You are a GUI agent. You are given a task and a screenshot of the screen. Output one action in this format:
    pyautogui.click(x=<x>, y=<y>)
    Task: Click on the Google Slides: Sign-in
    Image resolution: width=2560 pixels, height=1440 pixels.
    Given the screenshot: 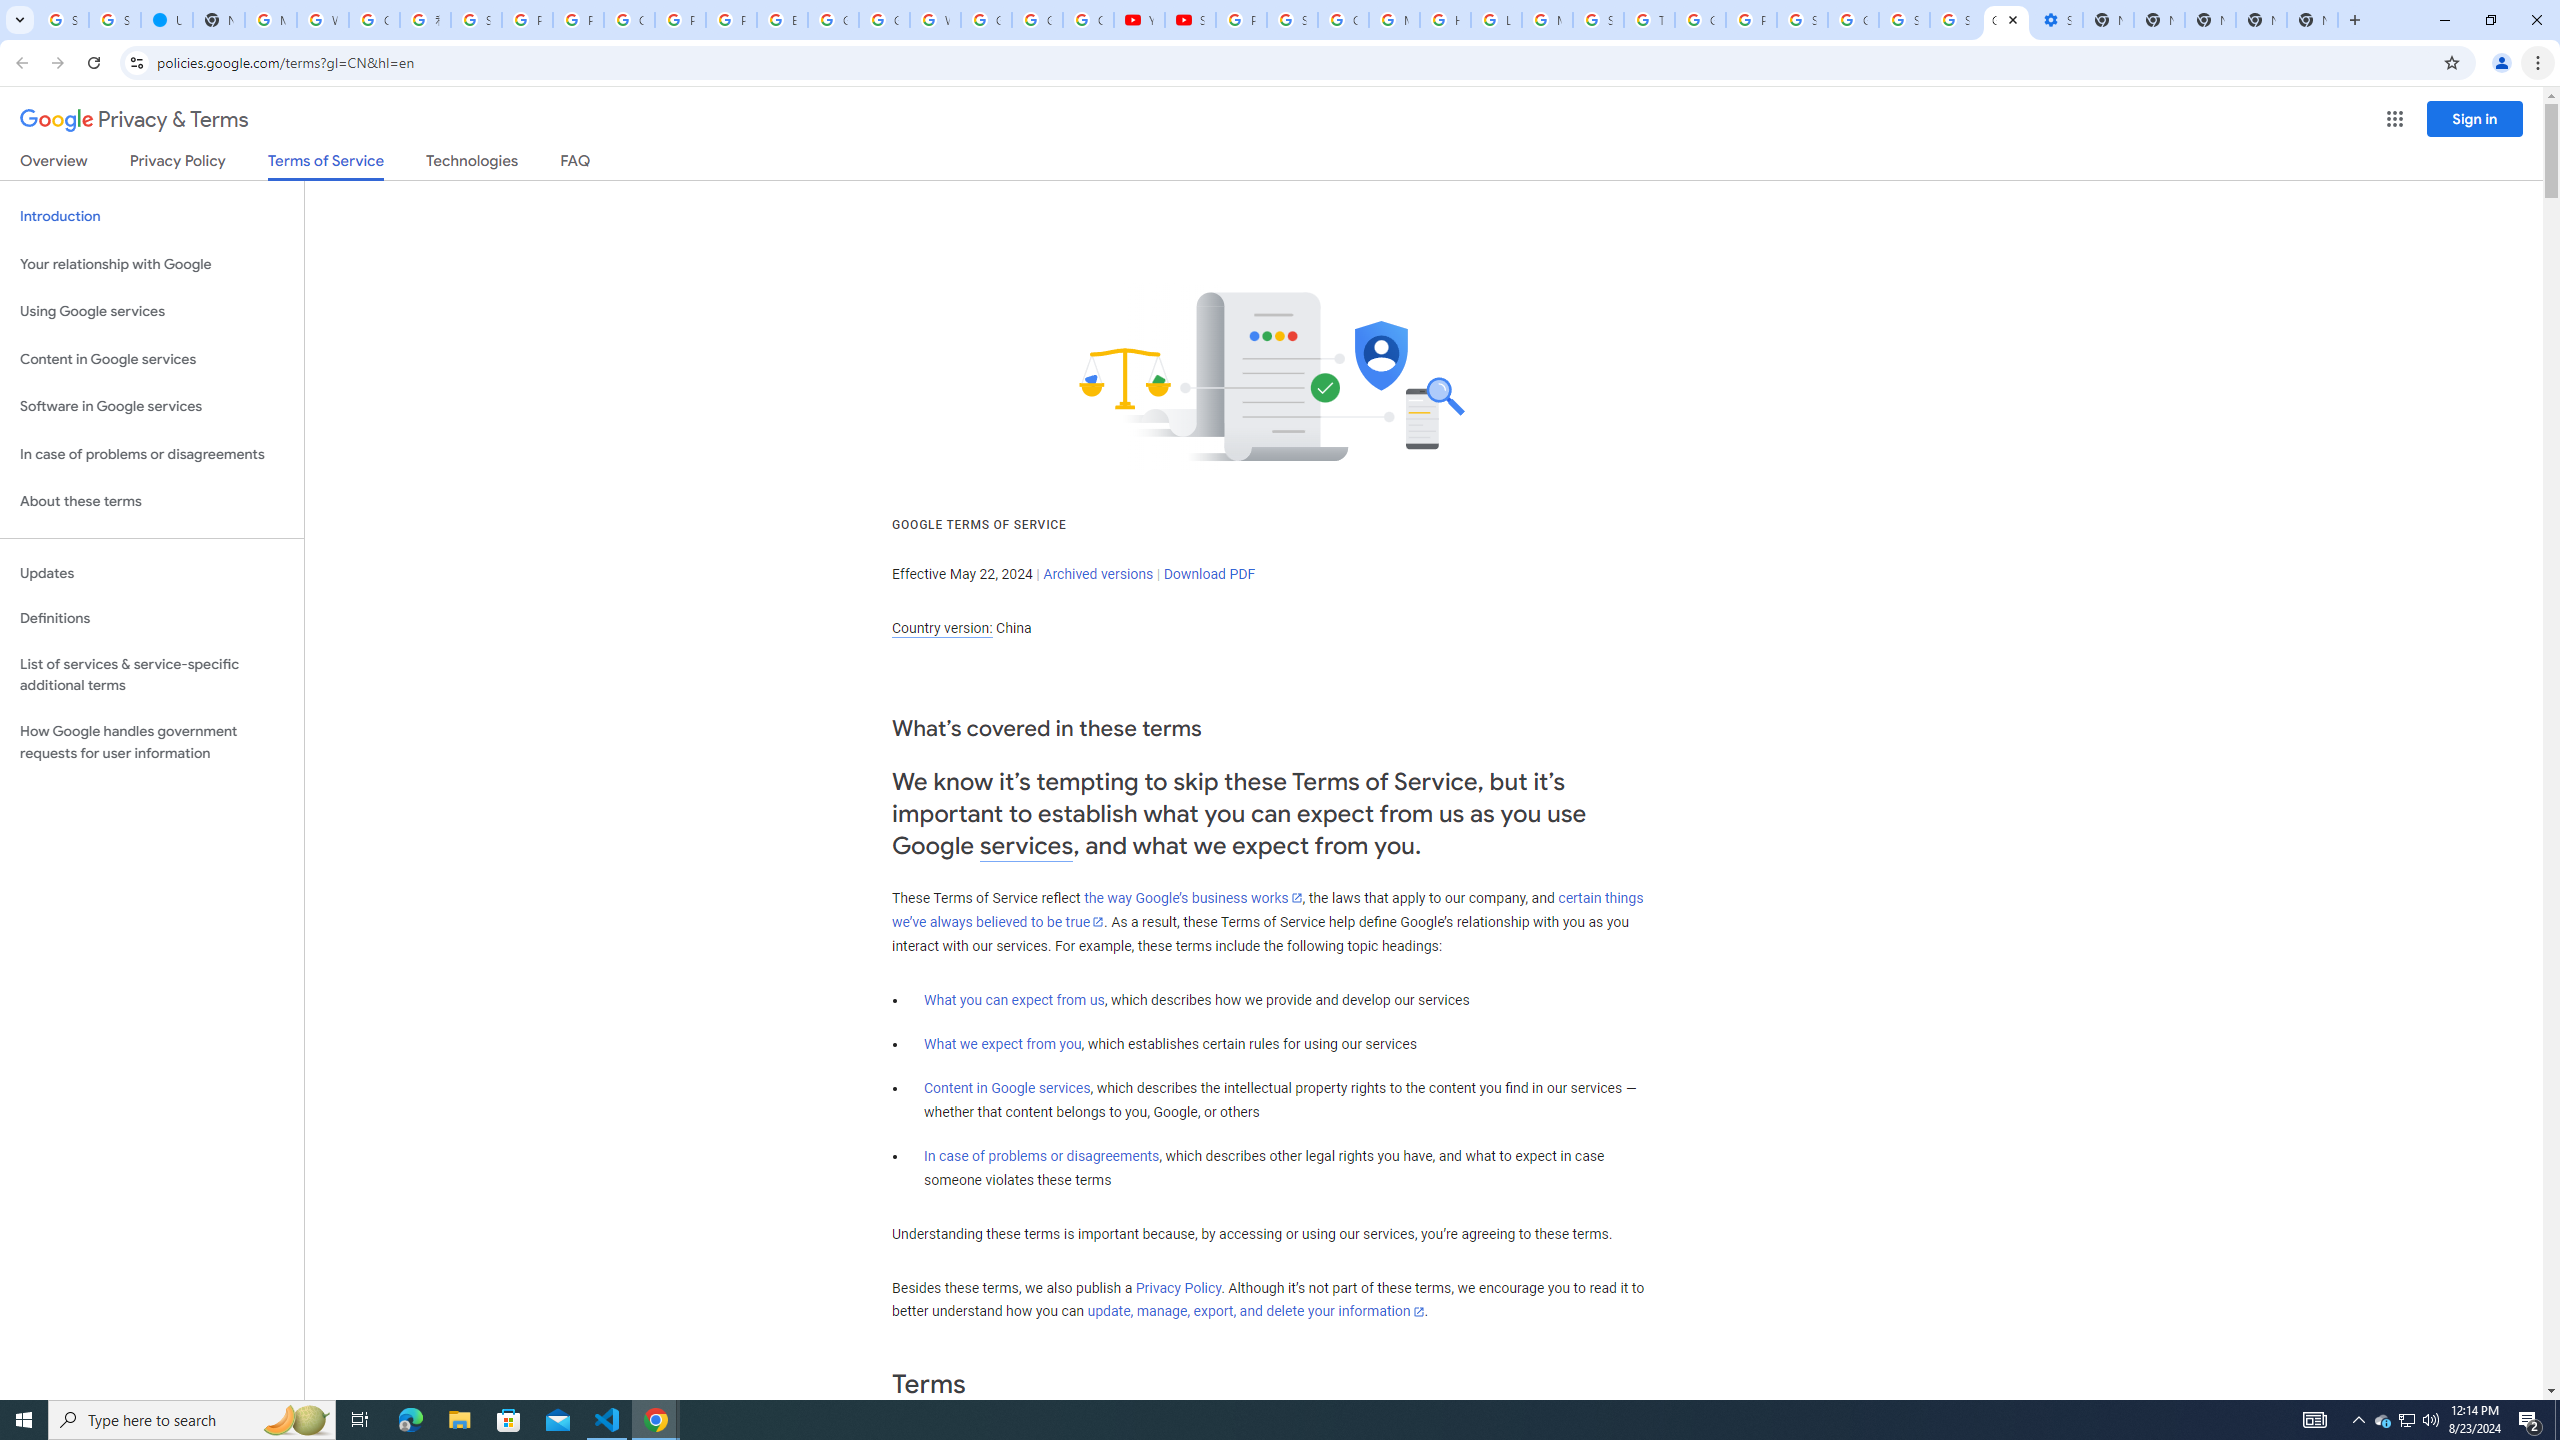 What is the action you would take?
    pyautogui.click(x=832, y=20)
    